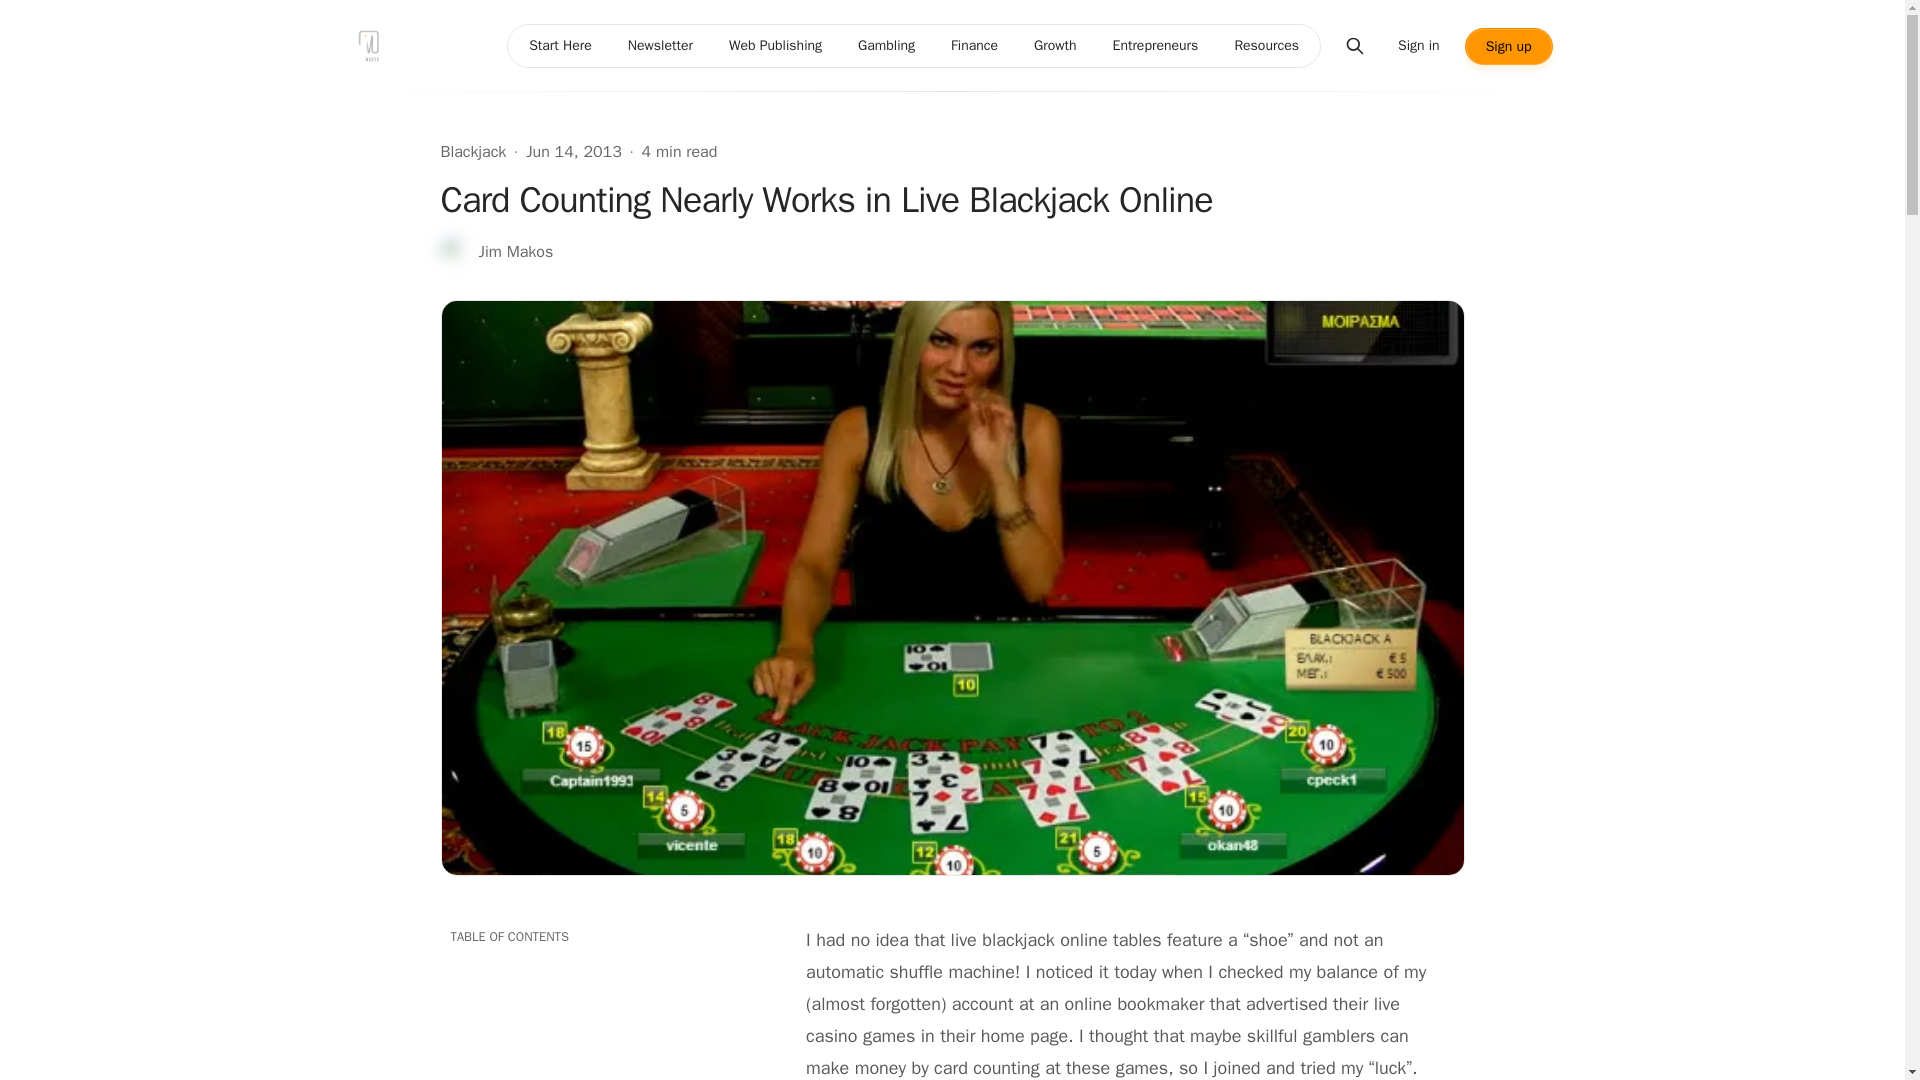  Describe the element at coordinates (472, 152) in the screenshot. I see `Blackjack` at that location.